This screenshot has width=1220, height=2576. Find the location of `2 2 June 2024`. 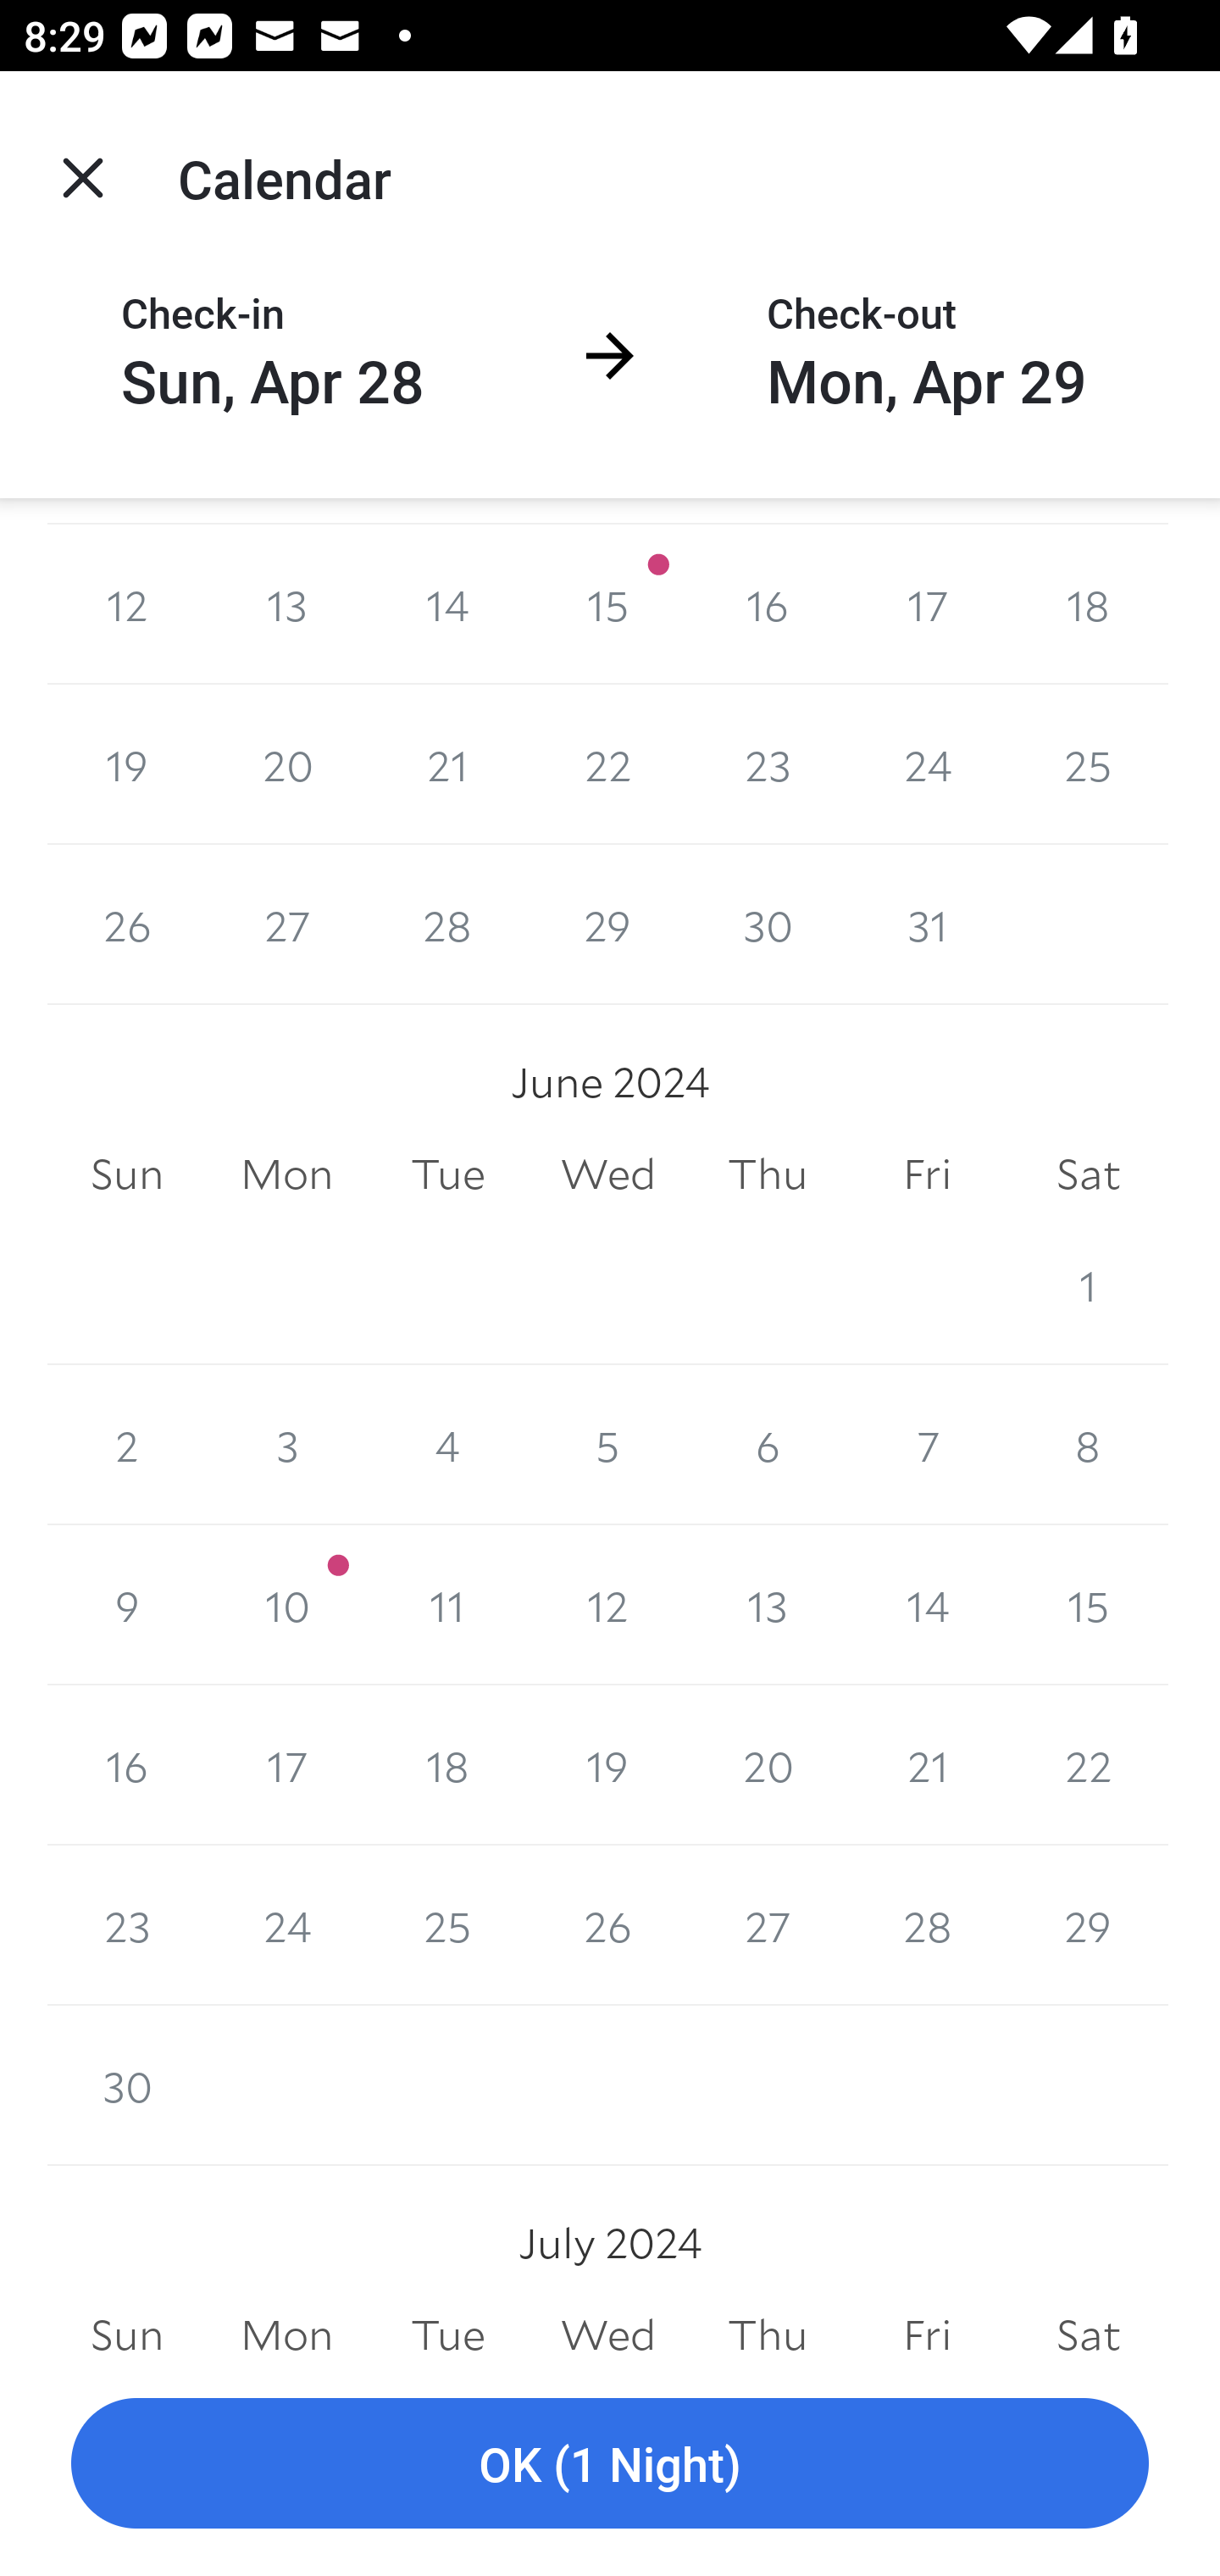

2 2 June 2024 is located at coordinates (127, 1445).